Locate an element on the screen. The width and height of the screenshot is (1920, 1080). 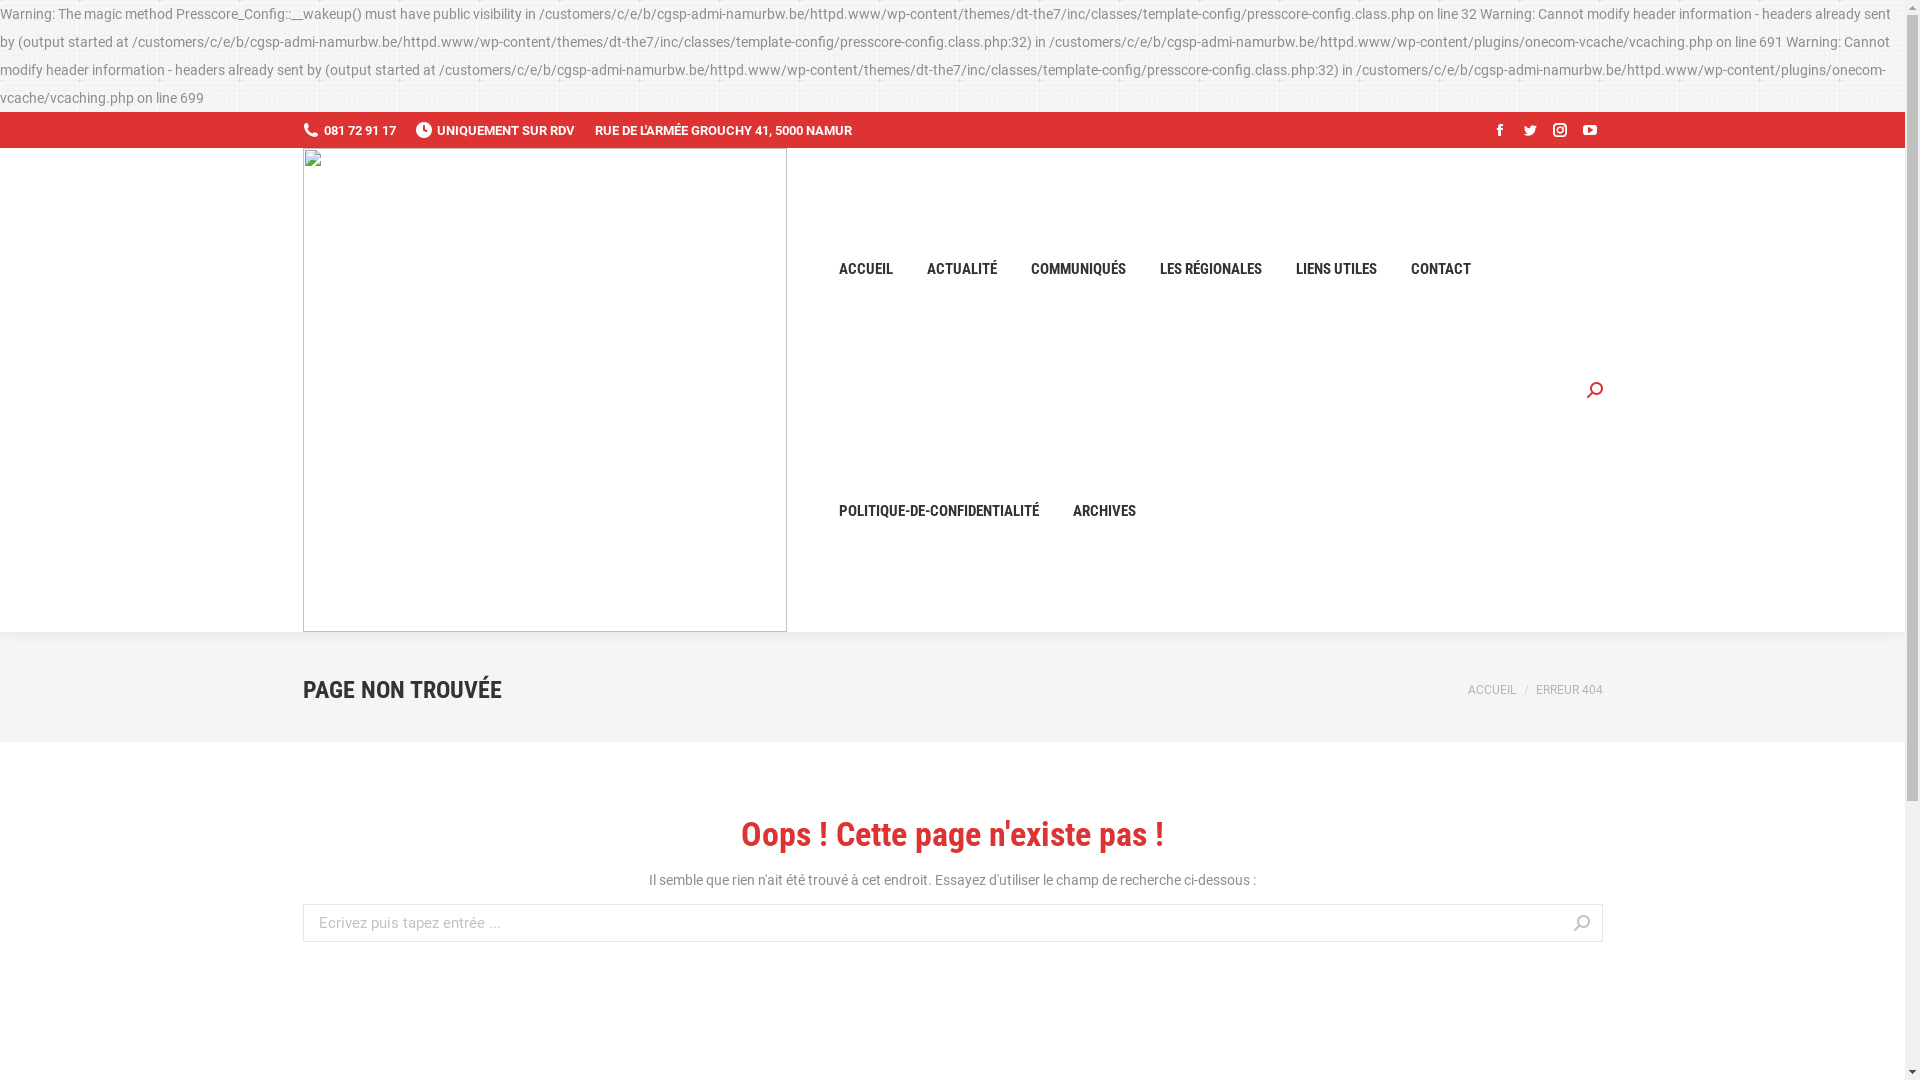
CONTACT is located at coordinates (1440, 269).